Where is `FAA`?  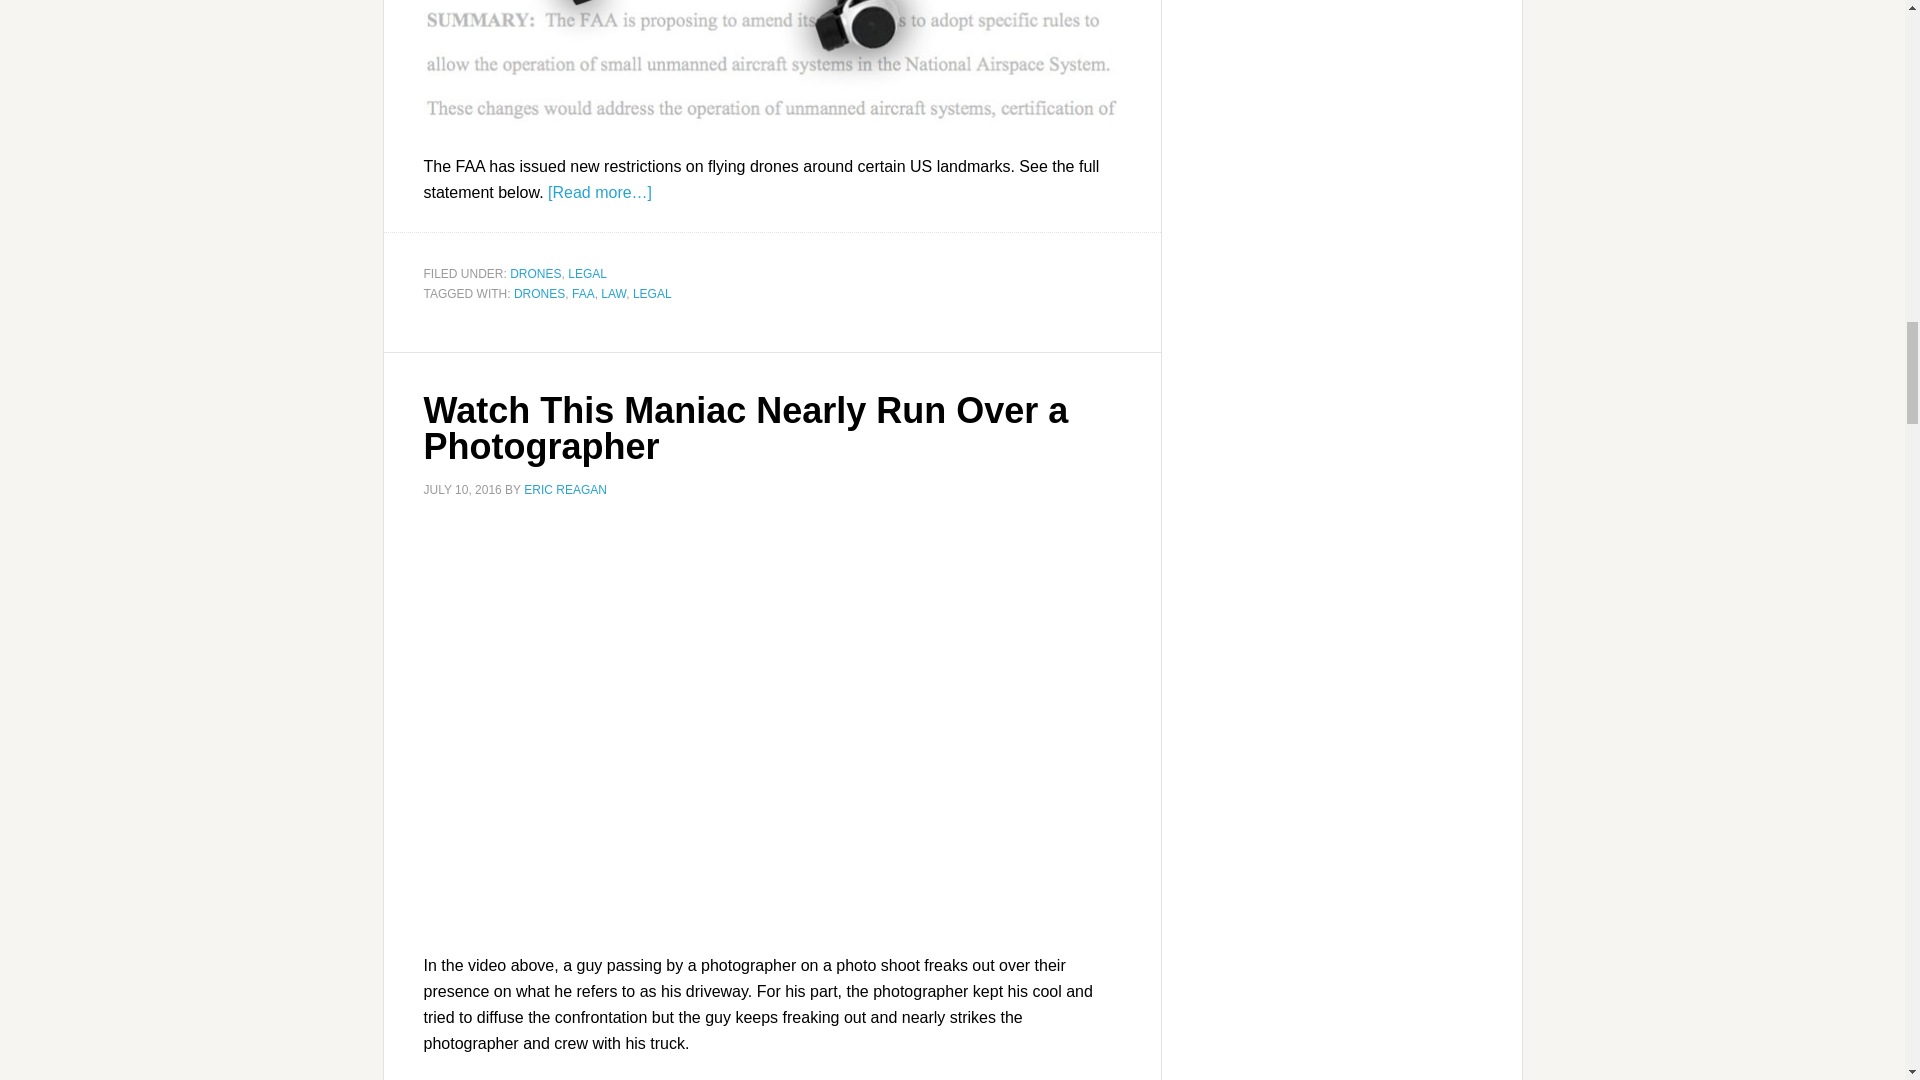
FAA is located at coordinates (584, 294).